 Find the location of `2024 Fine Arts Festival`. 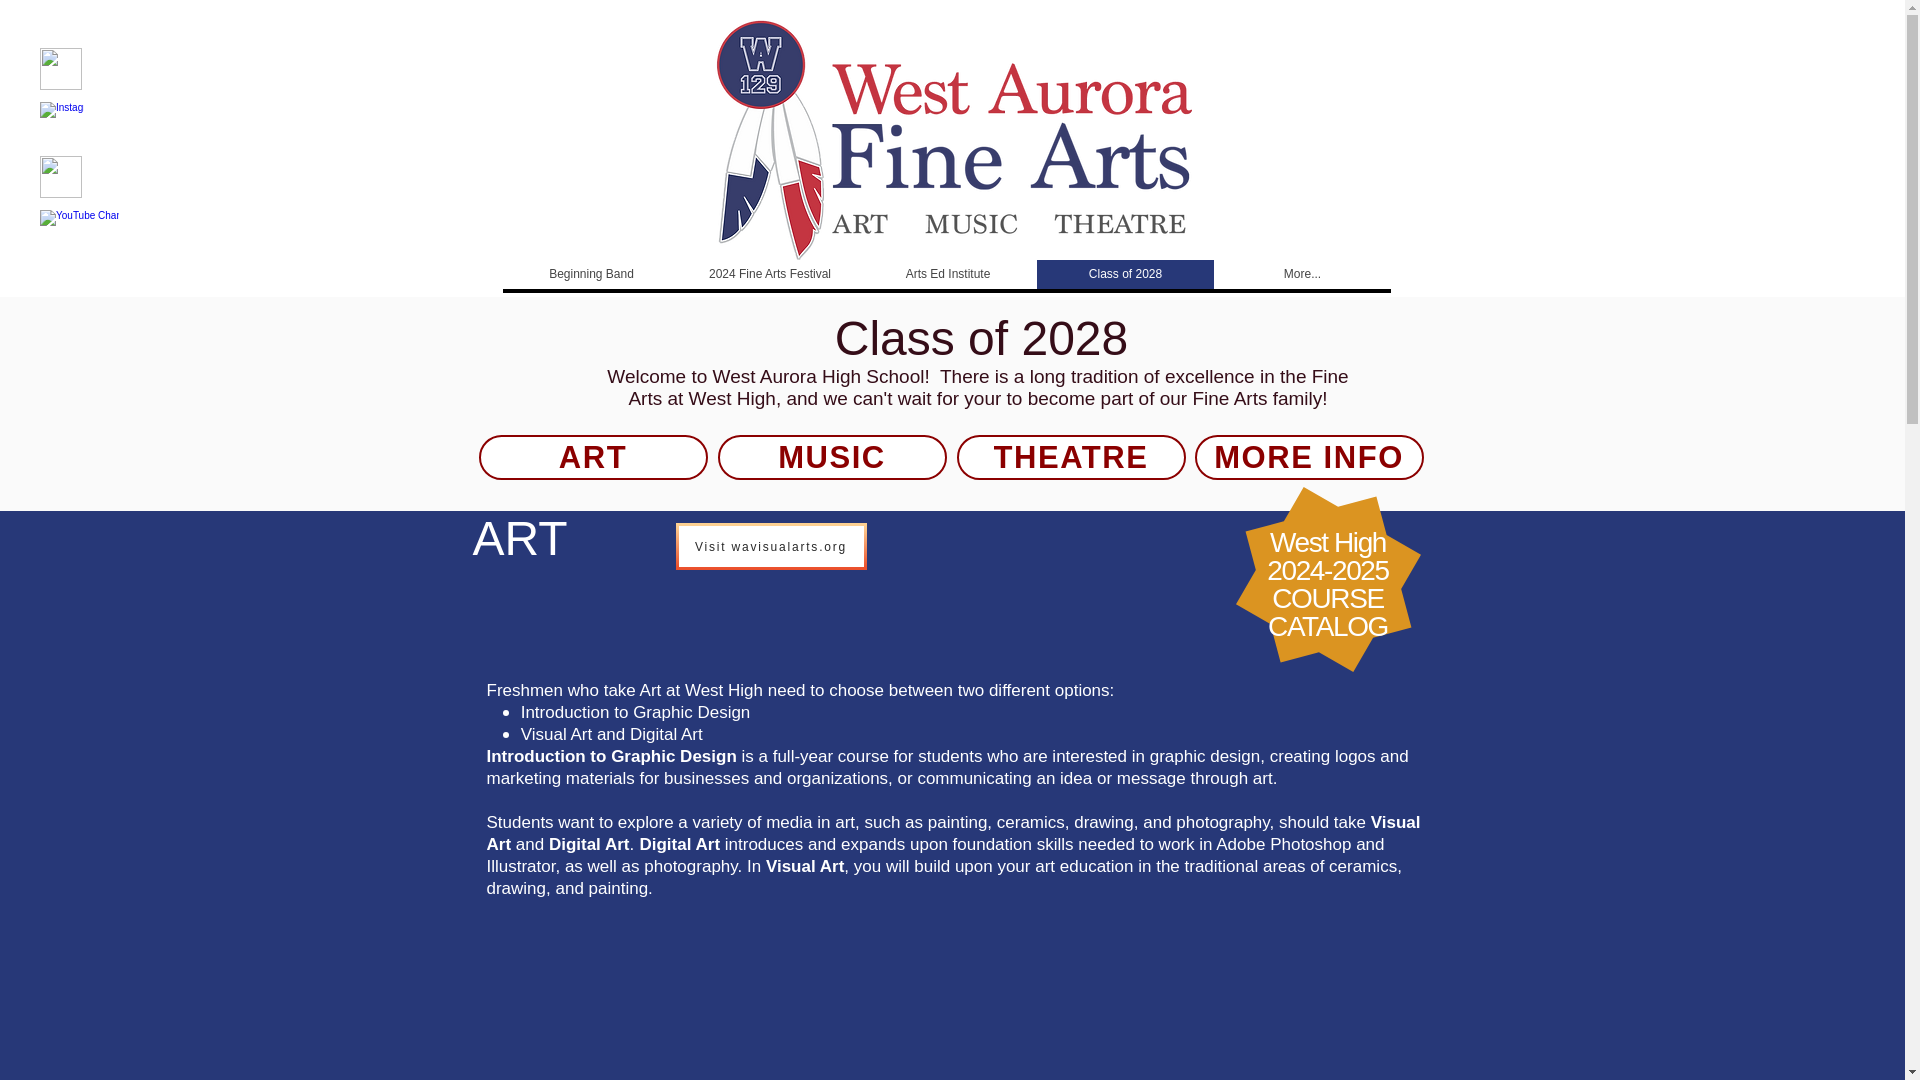

2024 Fine Arts Festival is located at coordinates (771, 546).